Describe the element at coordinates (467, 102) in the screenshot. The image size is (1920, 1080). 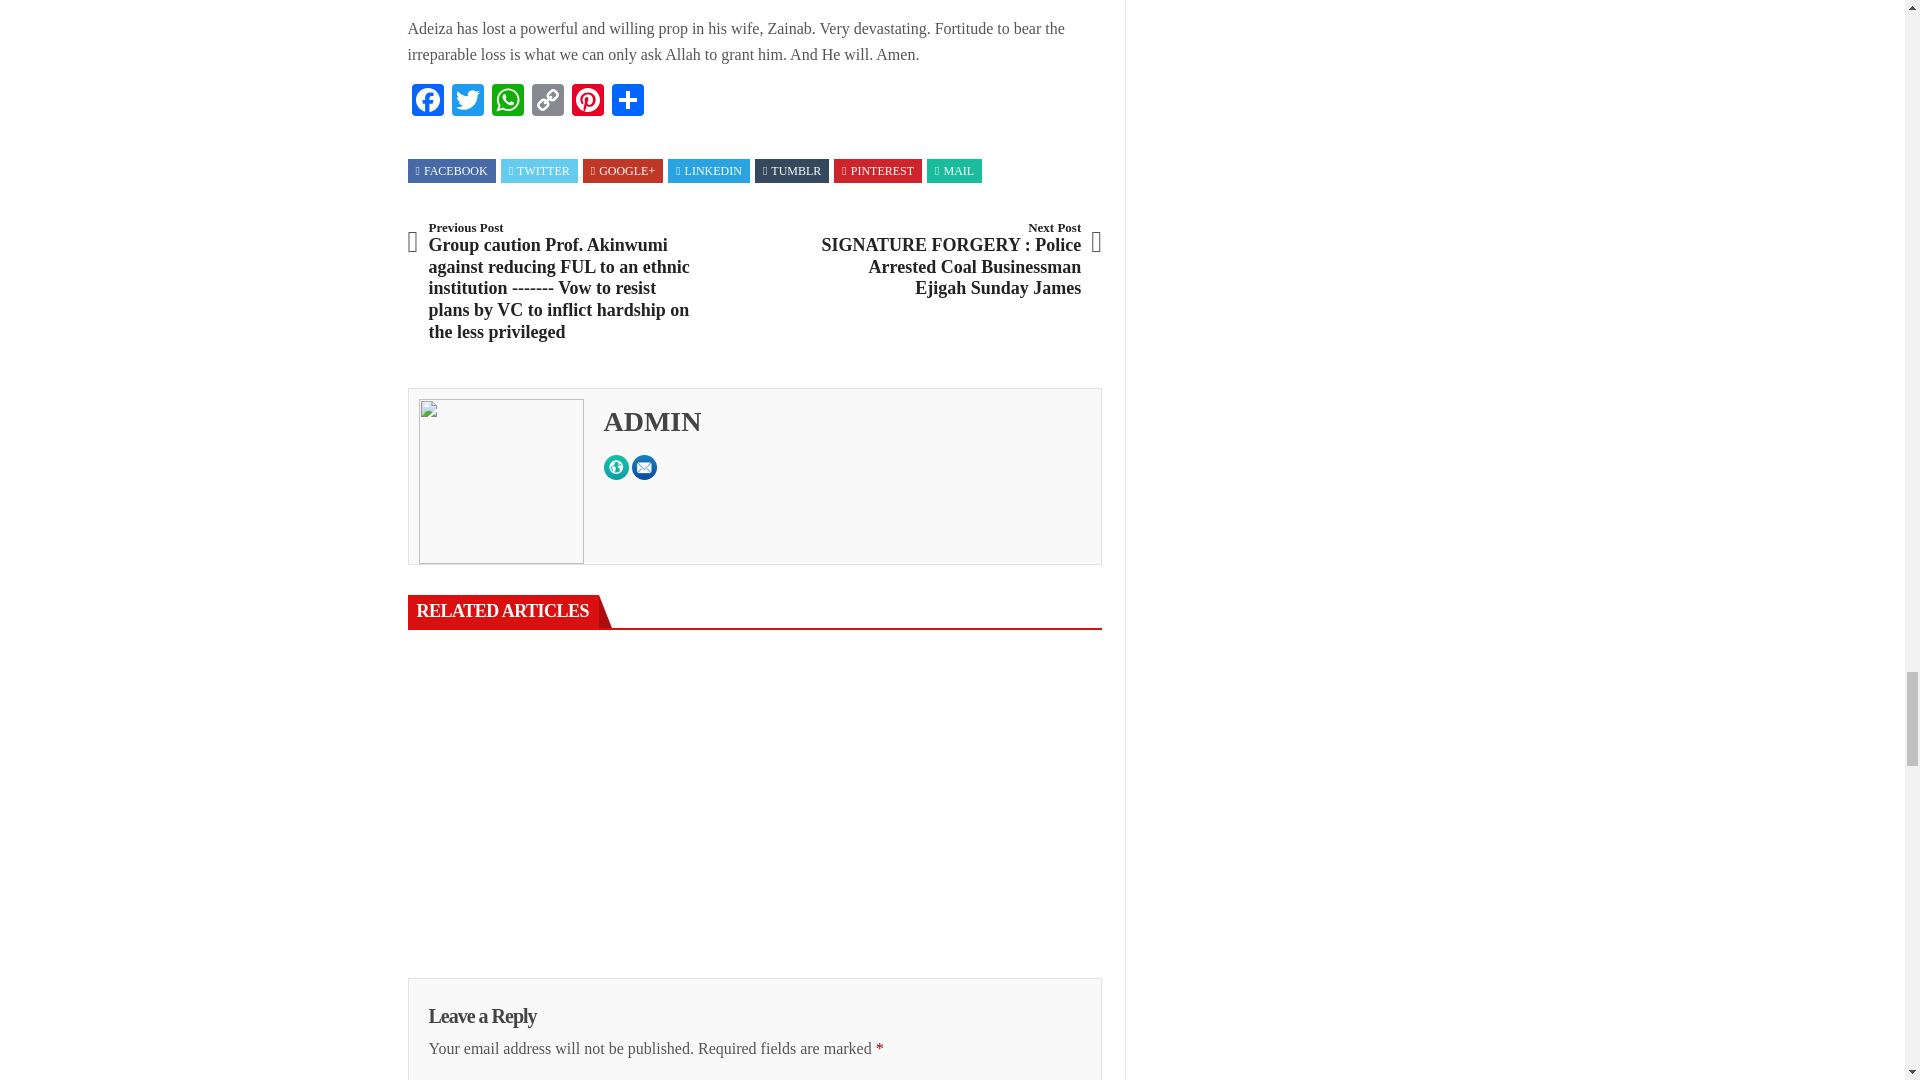
I see `Twitter` at that location.